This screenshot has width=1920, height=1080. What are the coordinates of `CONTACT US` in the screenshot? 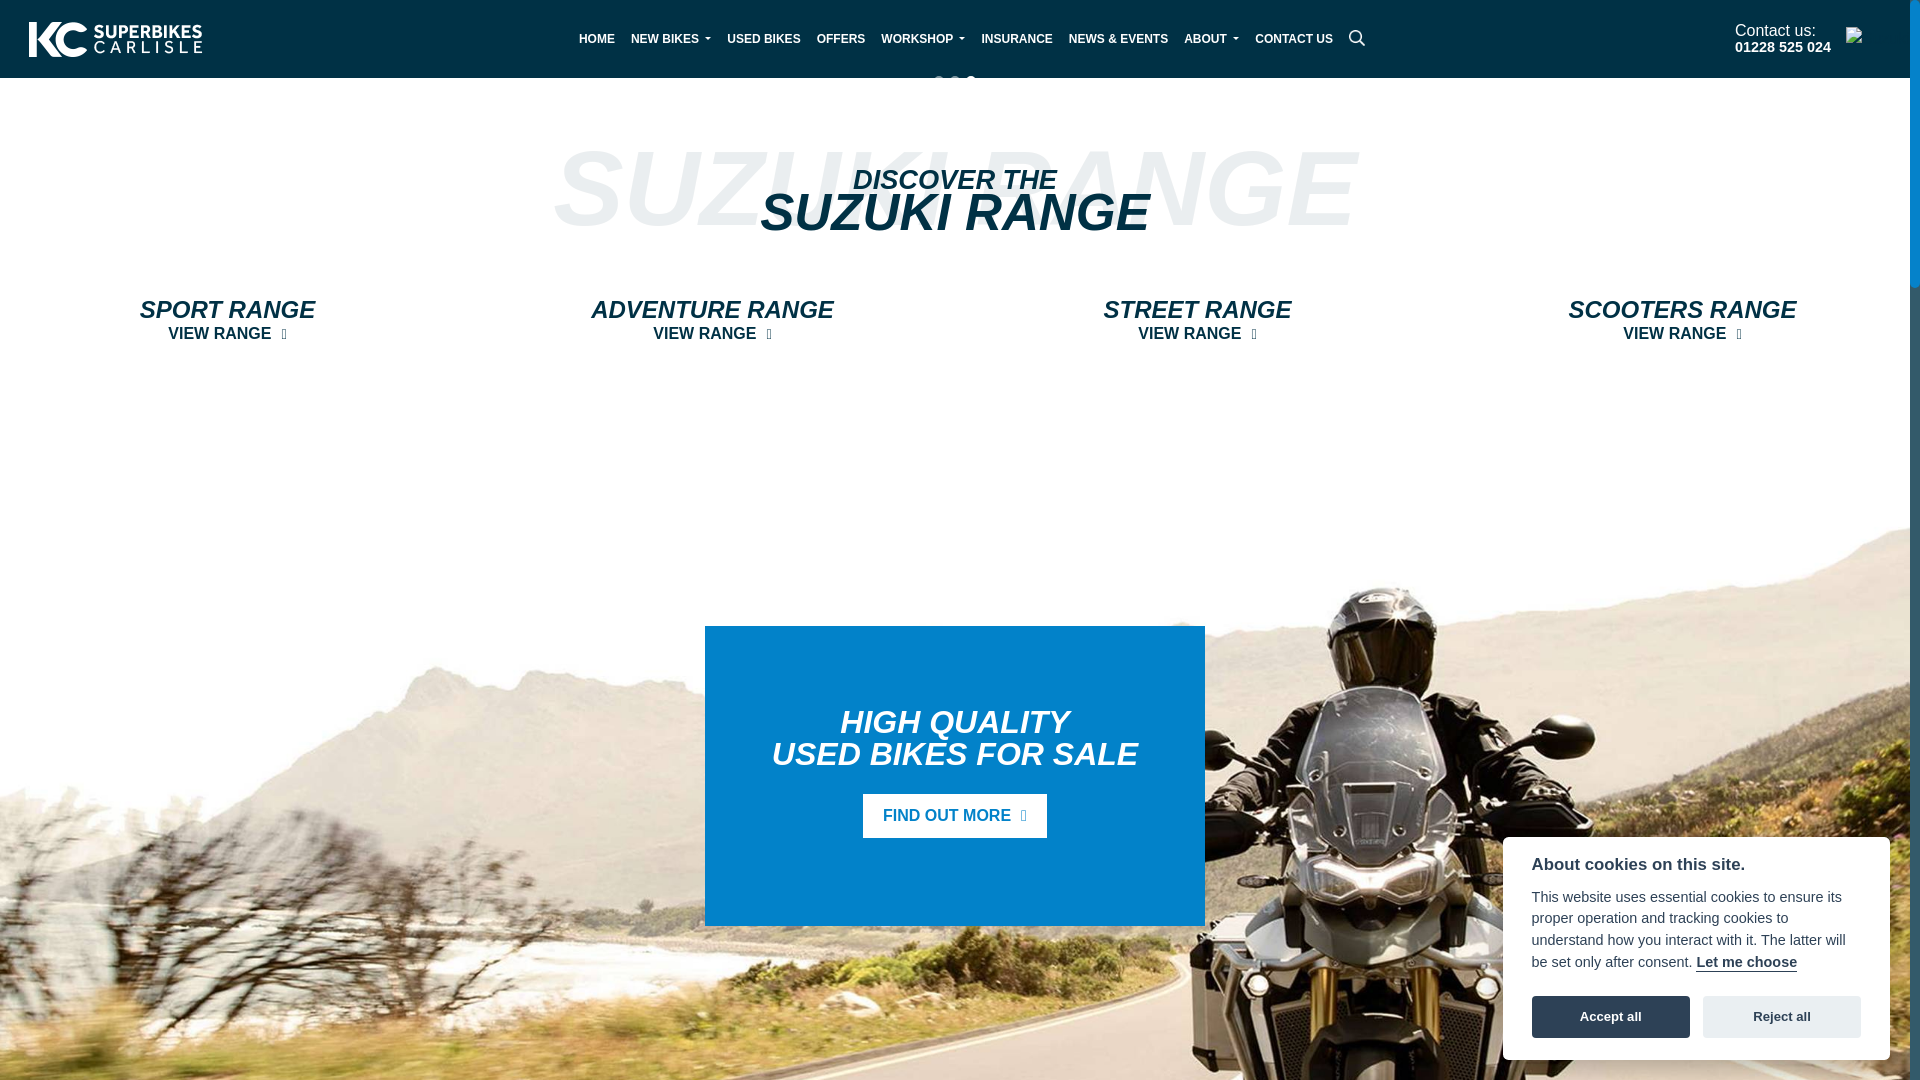 It's located at (228, 321).